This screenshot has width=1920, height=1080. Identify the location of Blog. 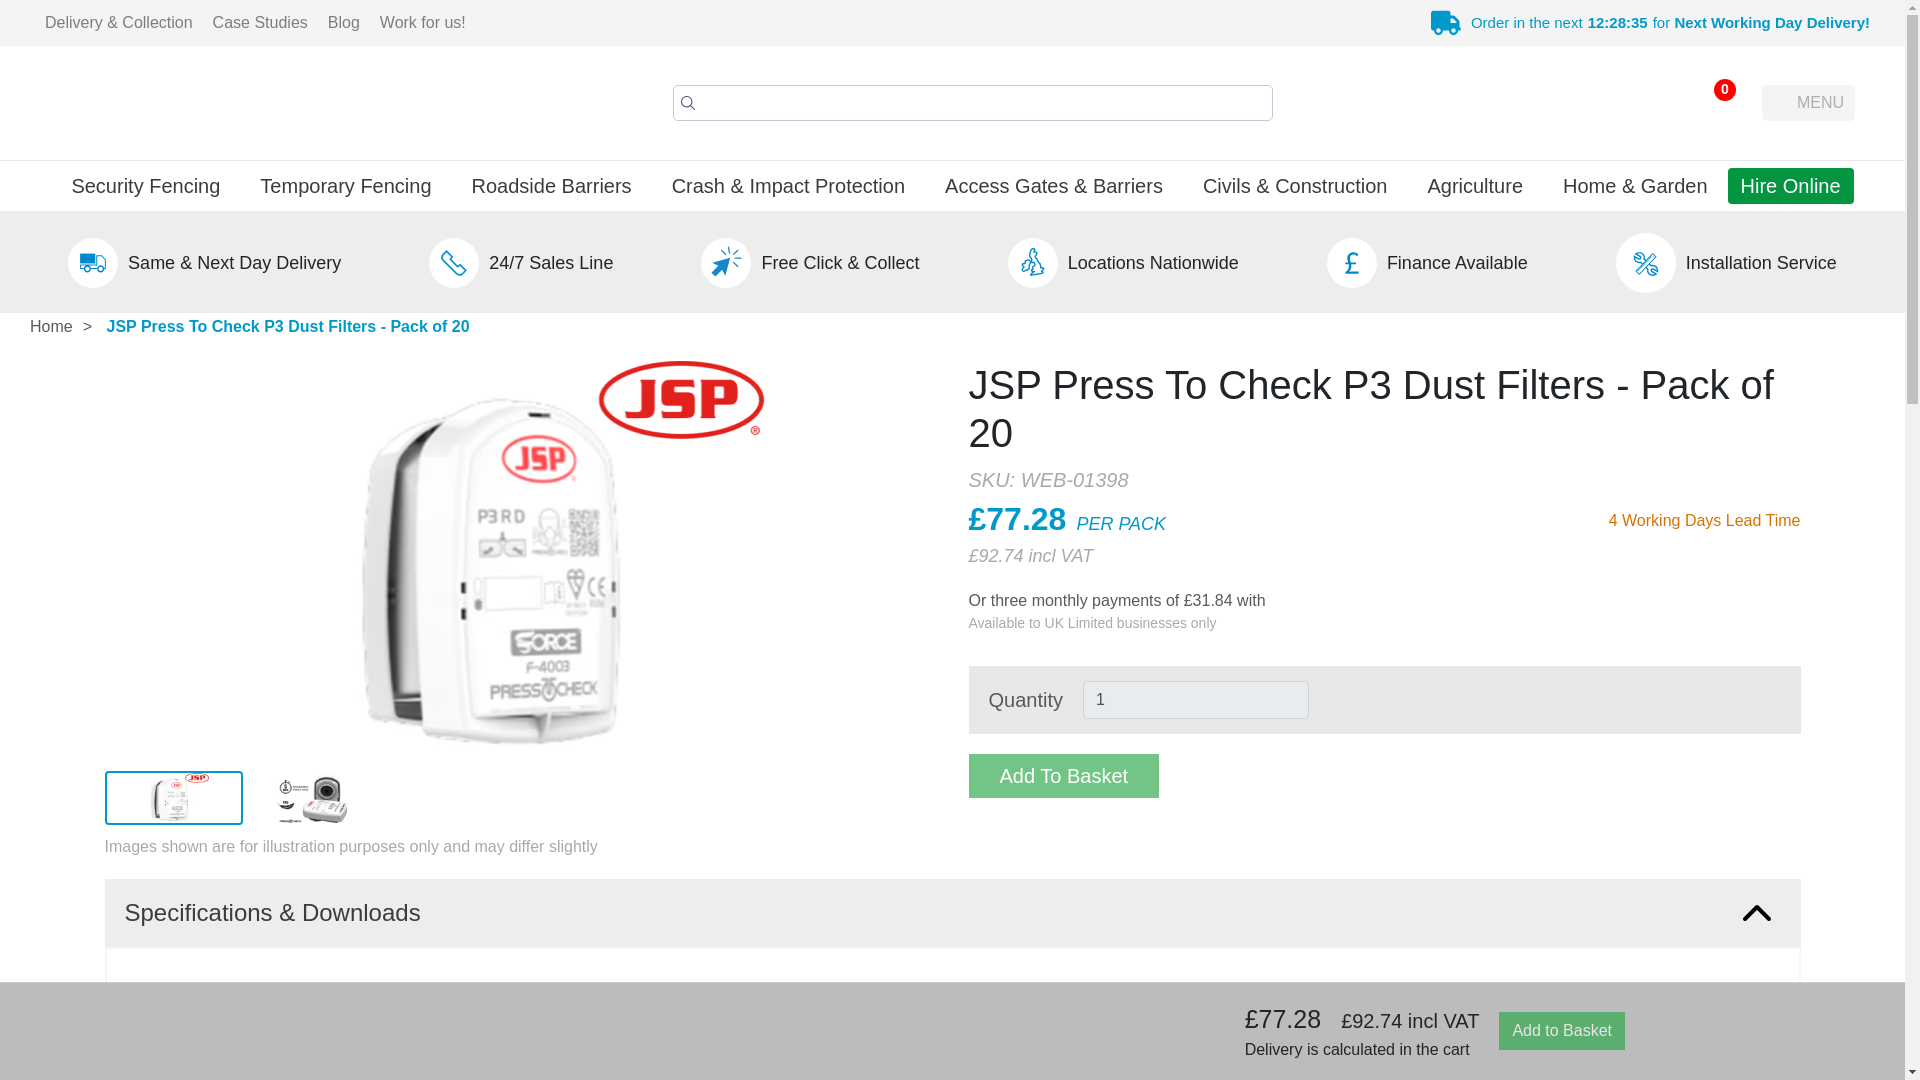
(344, 22).